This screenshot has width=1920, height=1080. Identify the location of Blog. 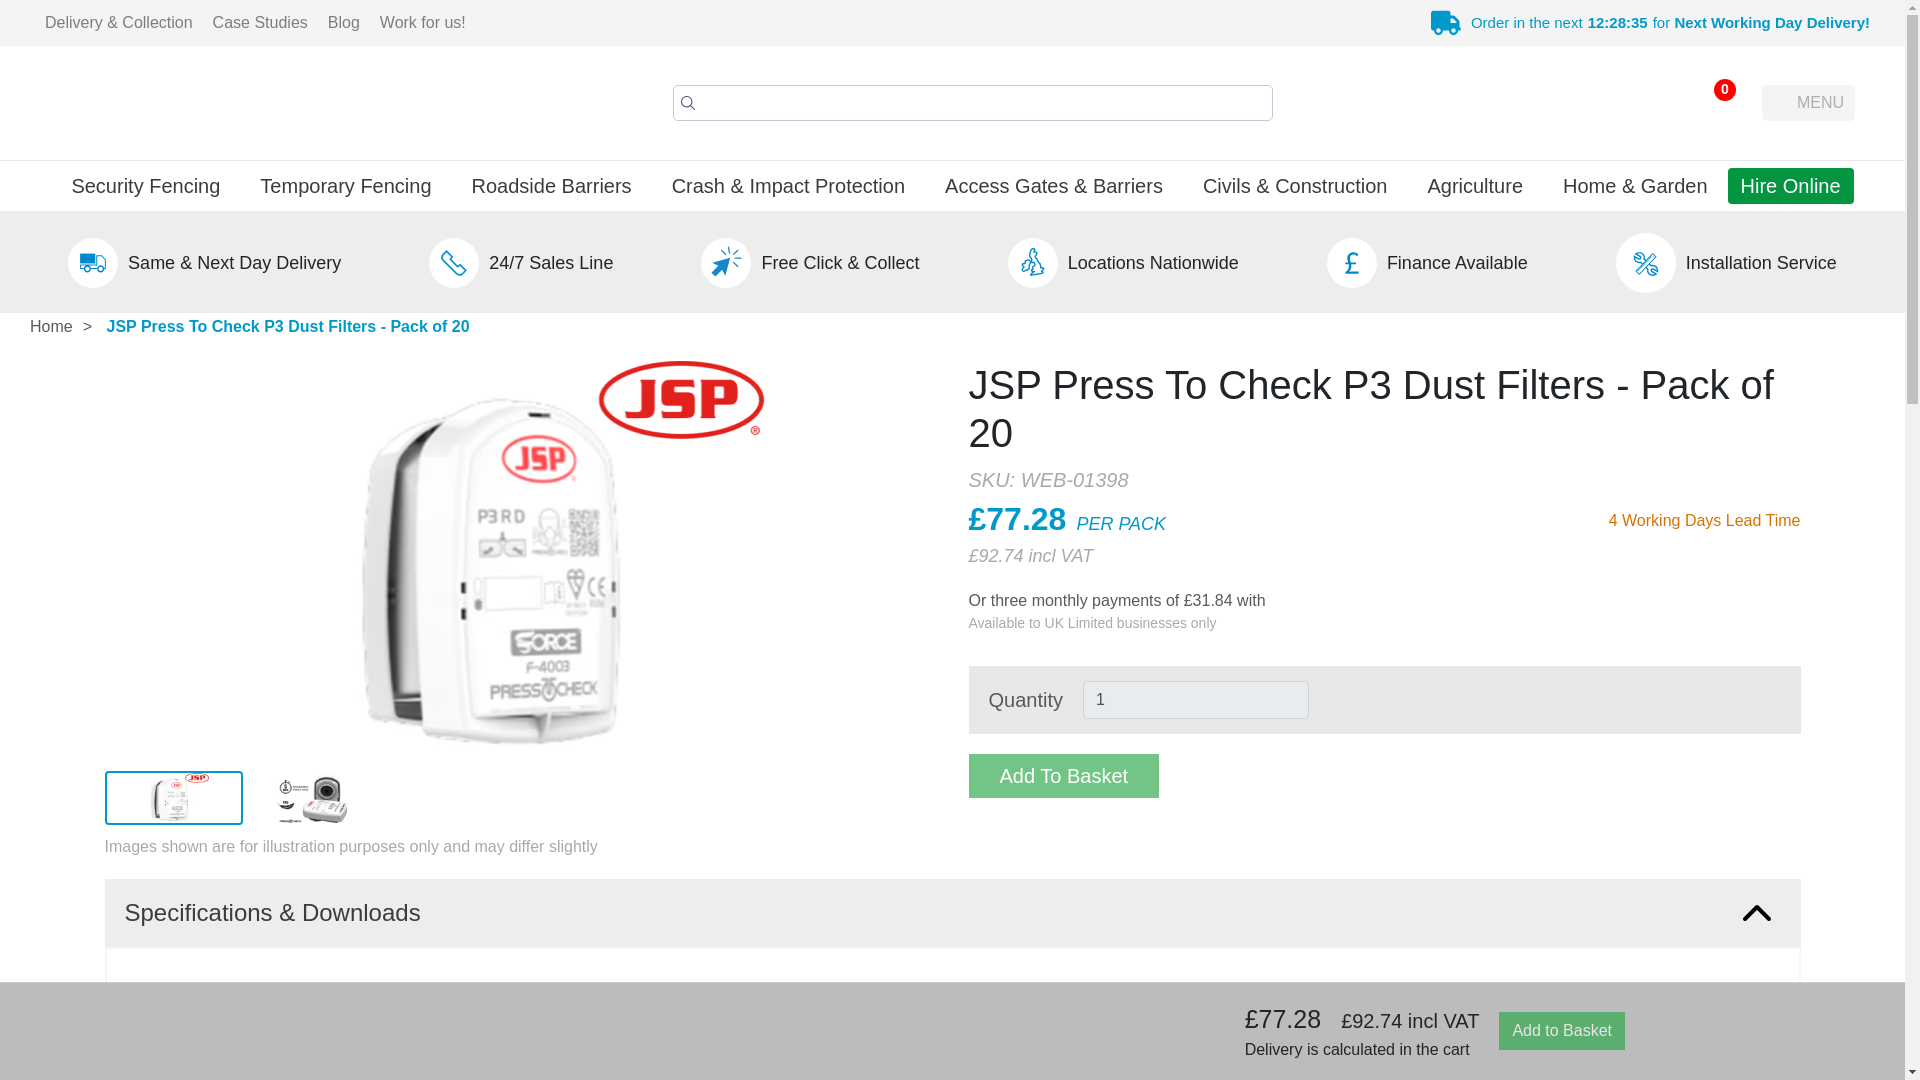
(344, 22).